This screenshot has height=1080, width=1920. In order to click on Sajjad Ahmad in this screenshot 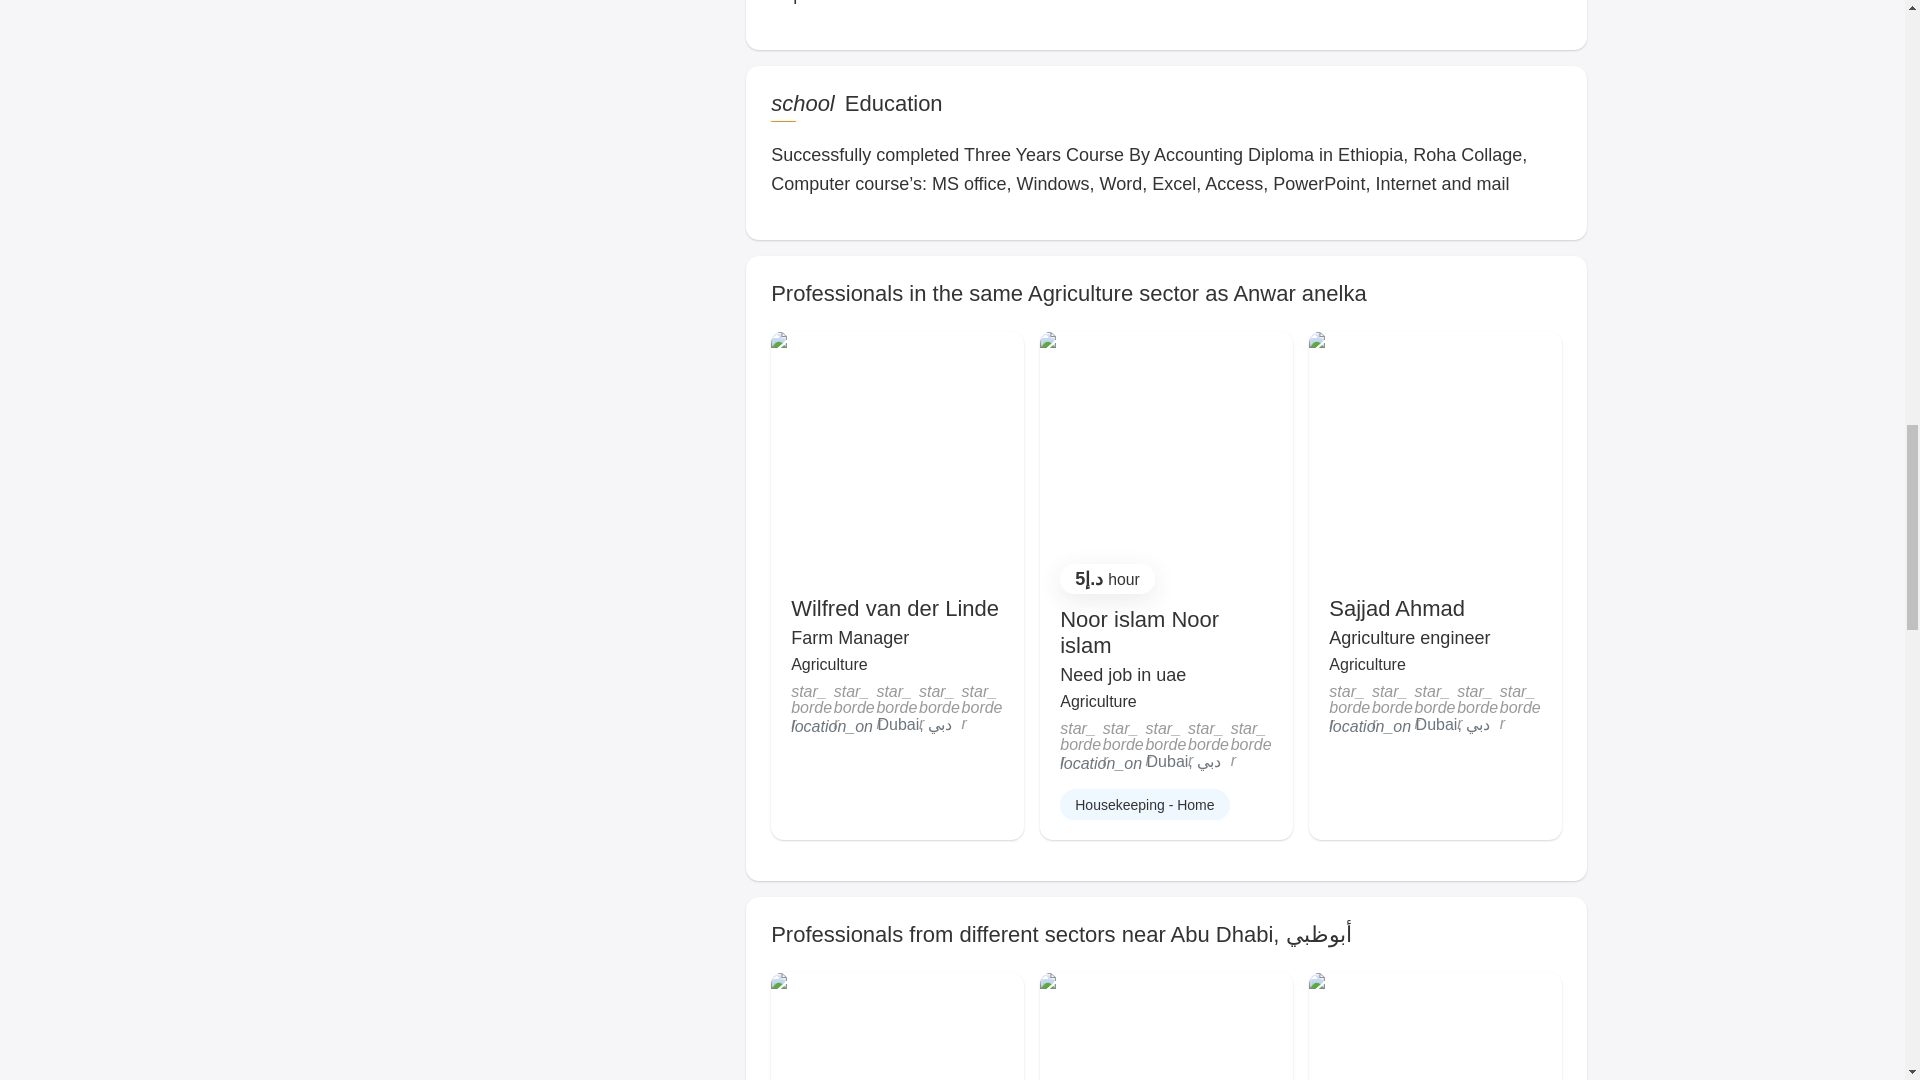, I will do `click(1396, 608)`.